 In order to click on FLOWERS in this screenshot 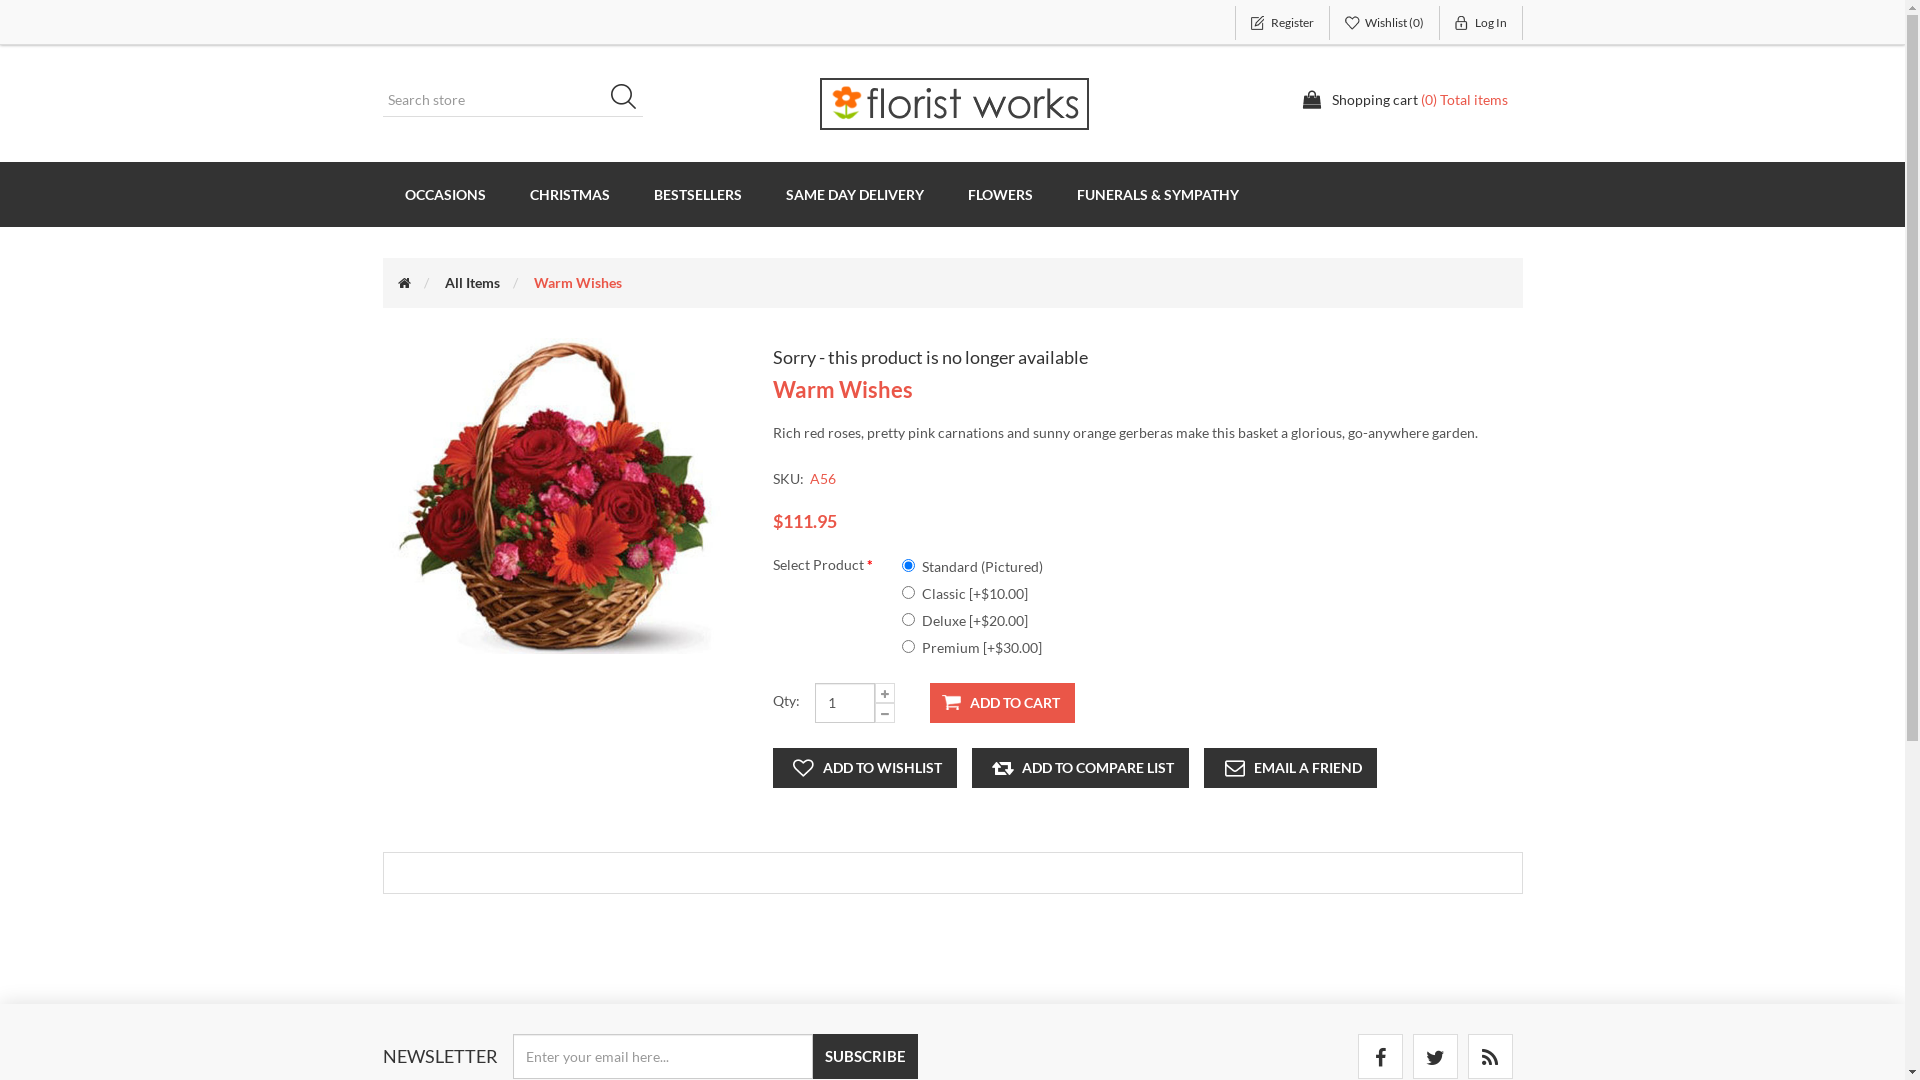, I will do `click(1000, 194)`.